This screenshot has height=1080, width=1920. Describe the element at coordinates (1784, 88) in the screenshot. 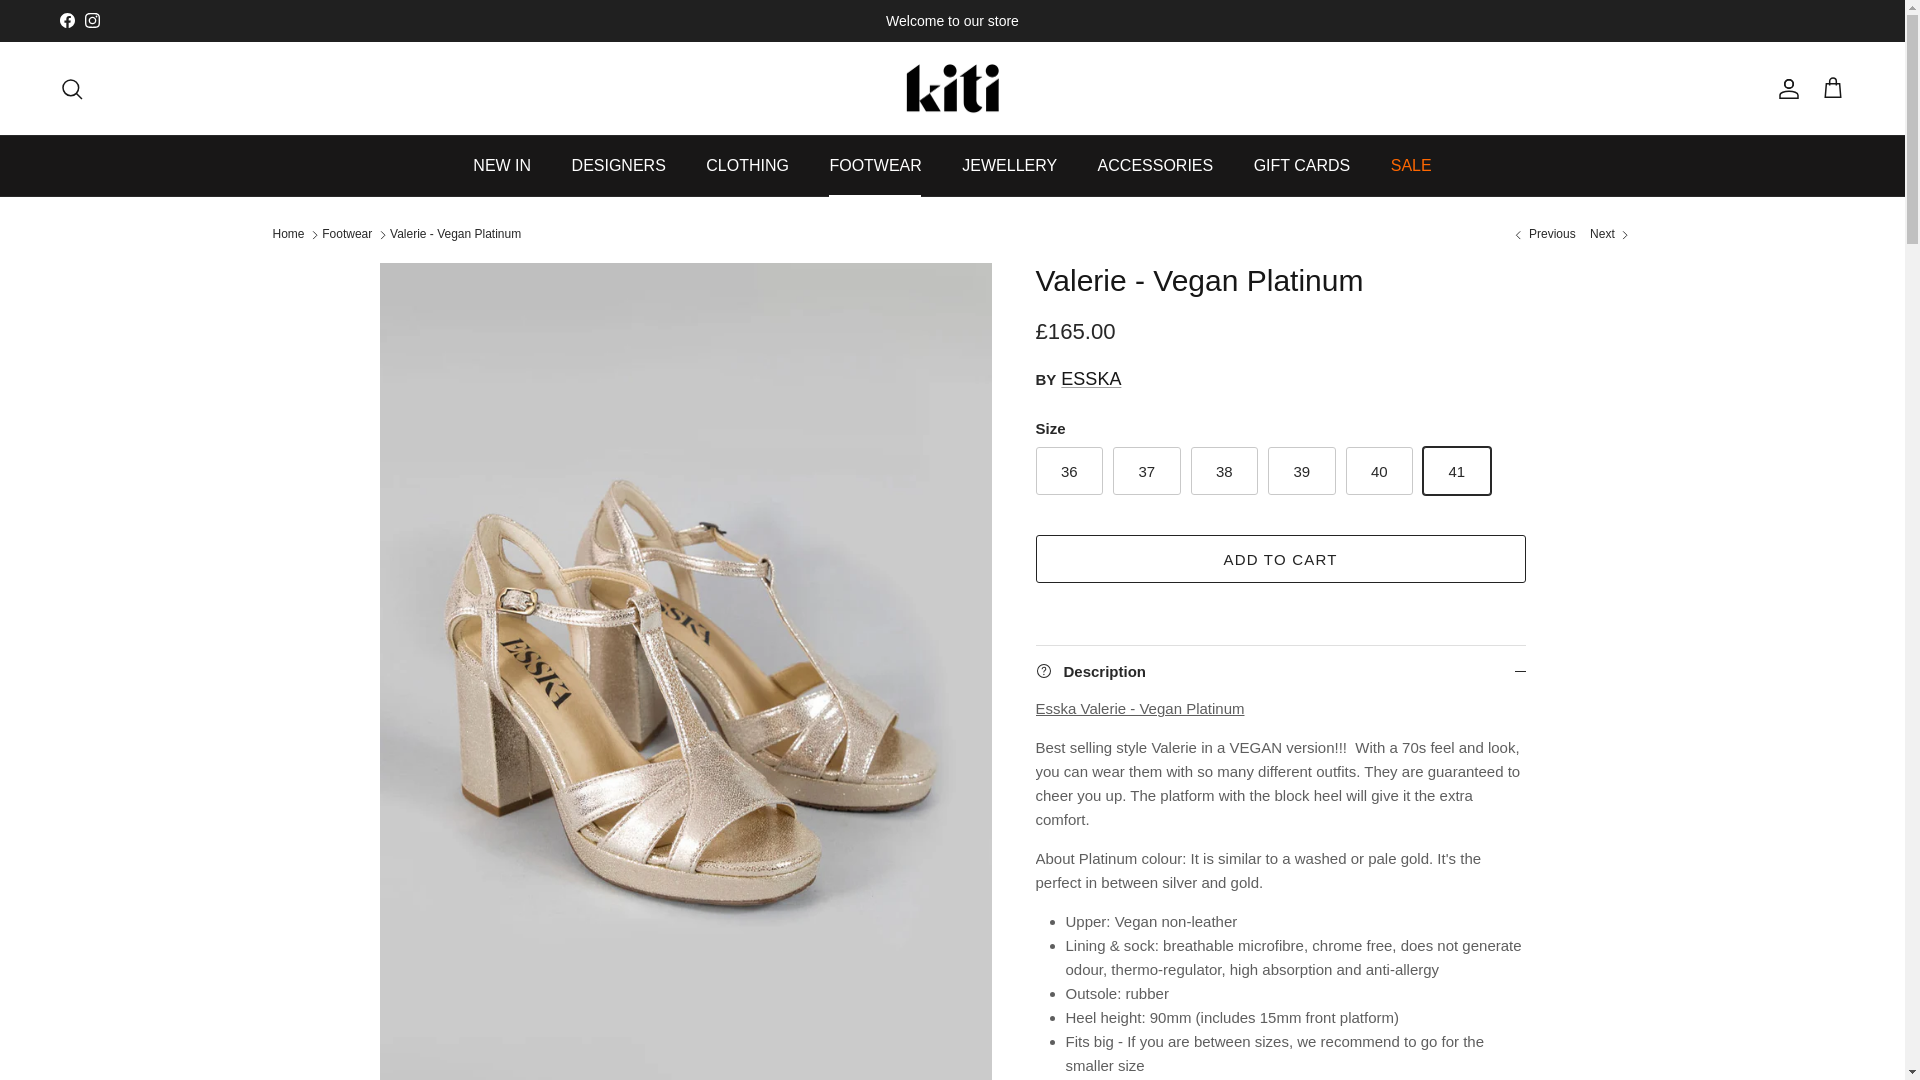

I see `Account` at that location.